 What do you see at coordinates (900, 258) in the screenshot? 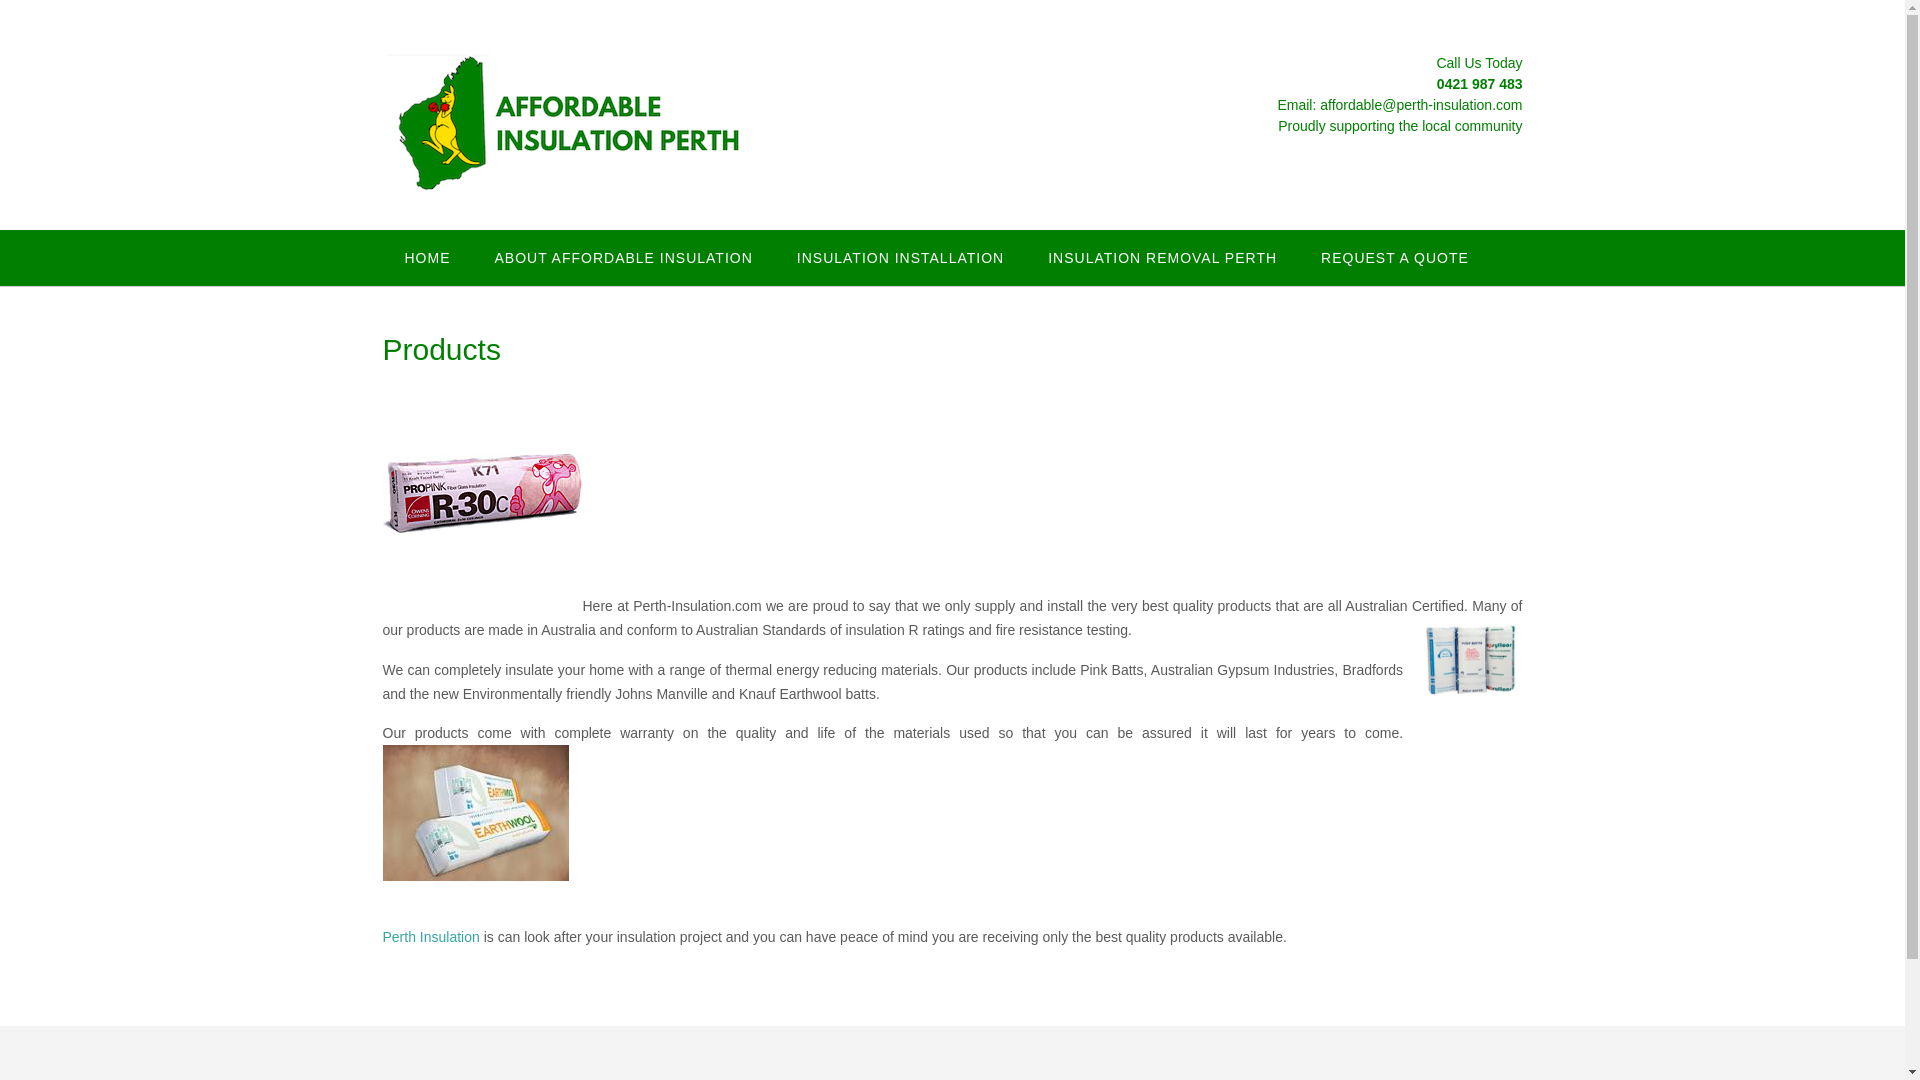
I see `INSULATION INSTALLATION` at bounding box center [900, 258].